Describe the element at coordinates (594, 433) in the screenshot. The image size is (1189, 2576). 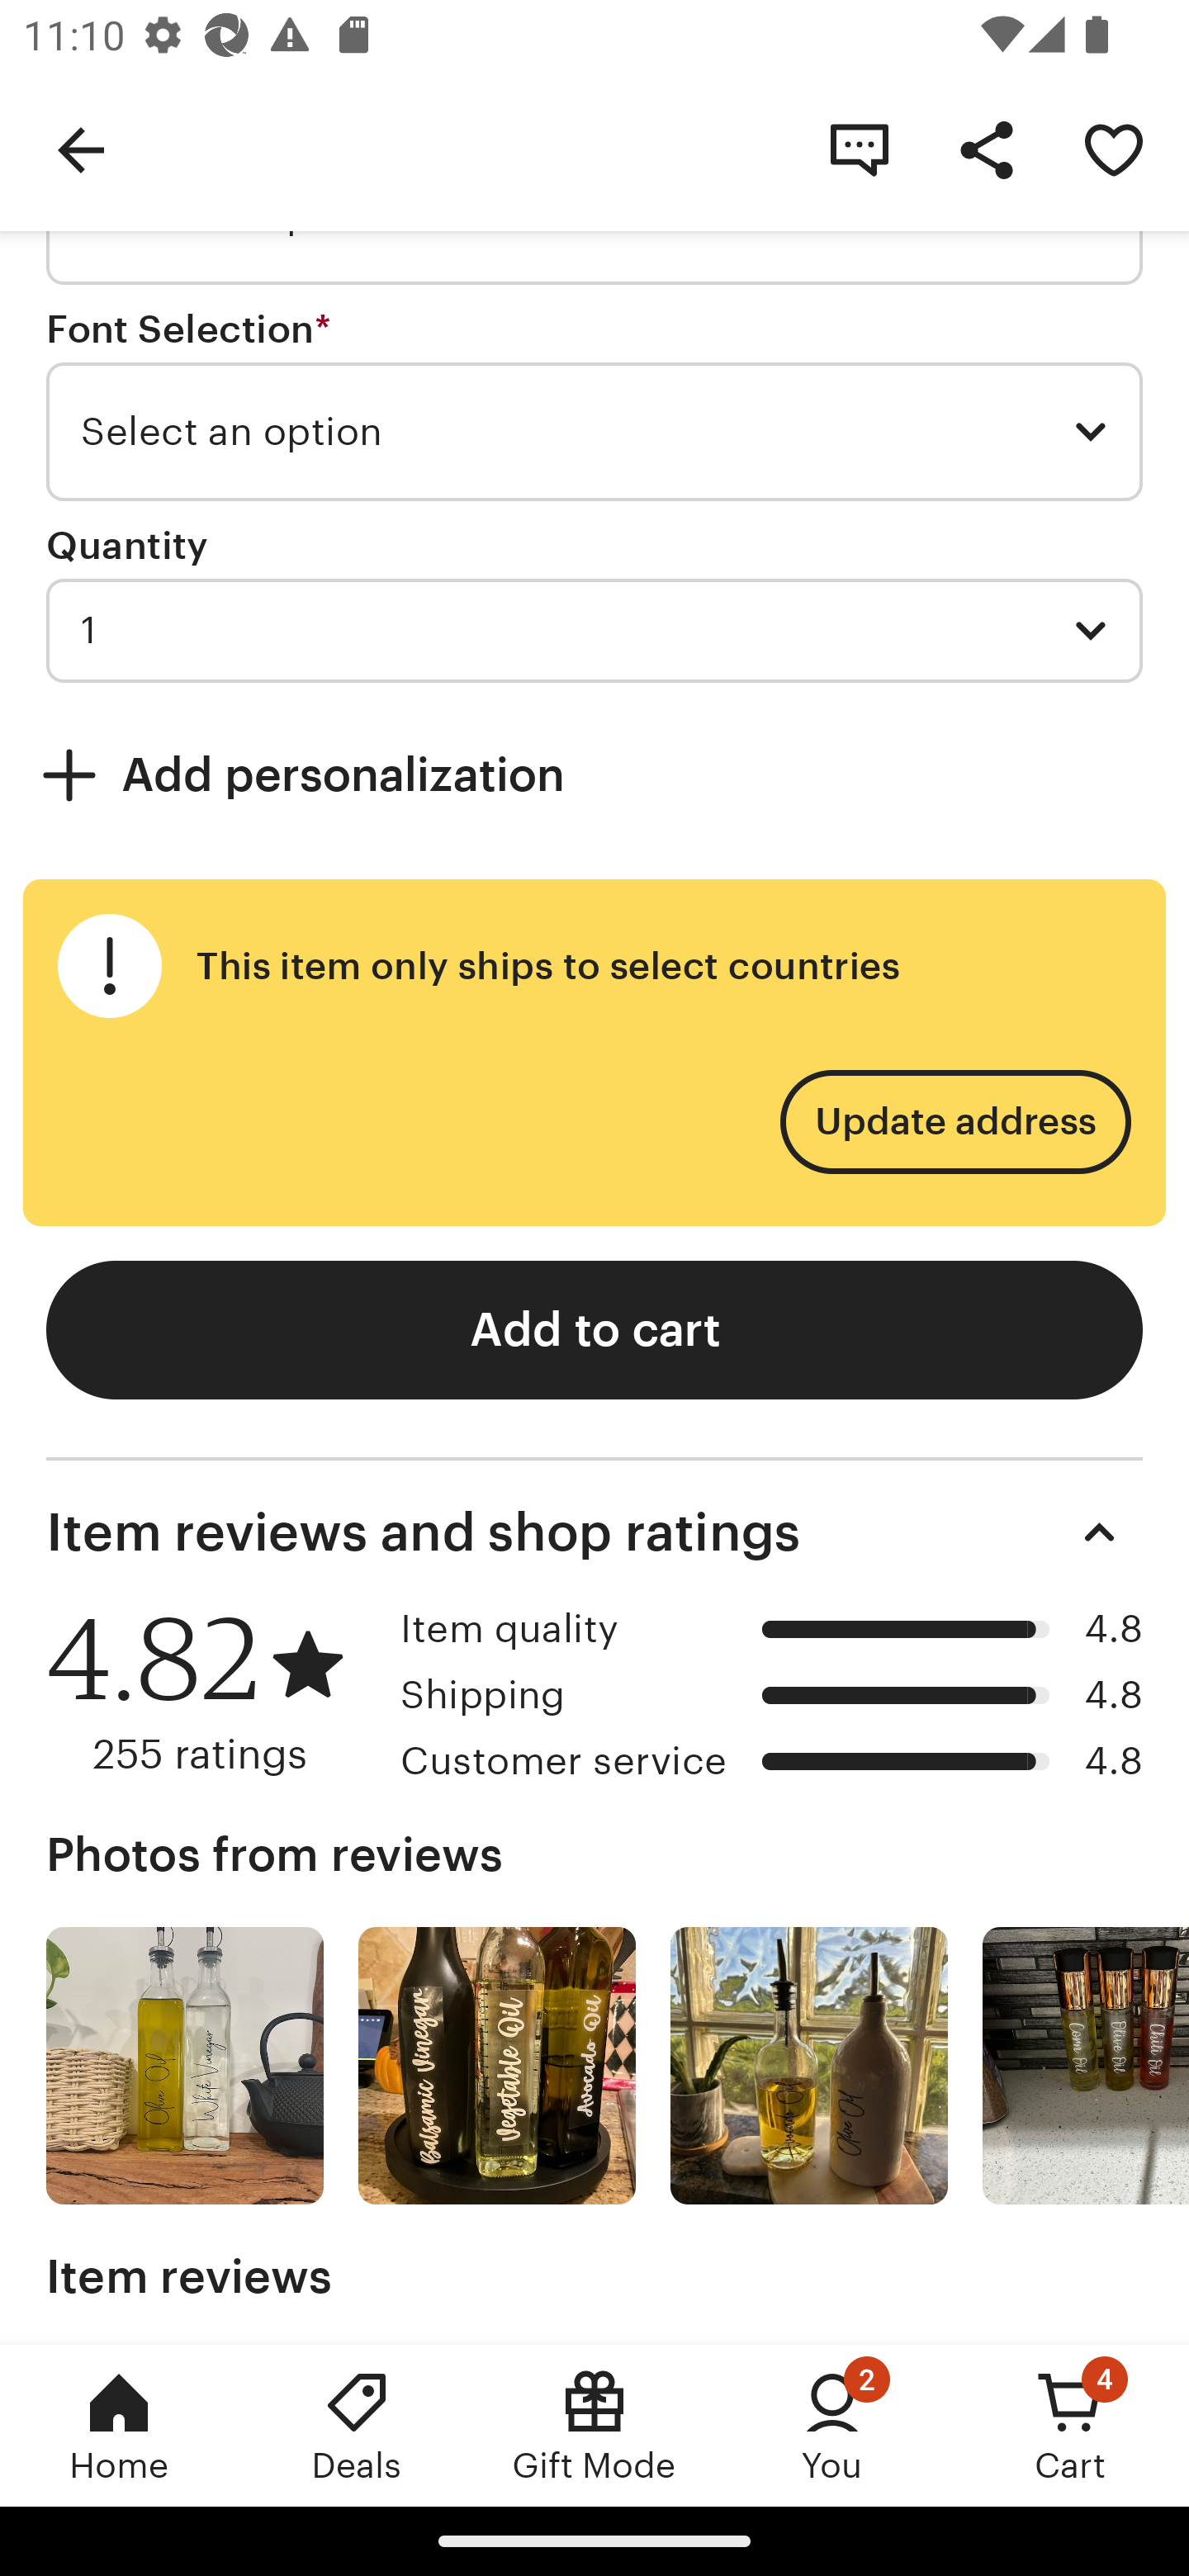
I see `Select an option` at that location.